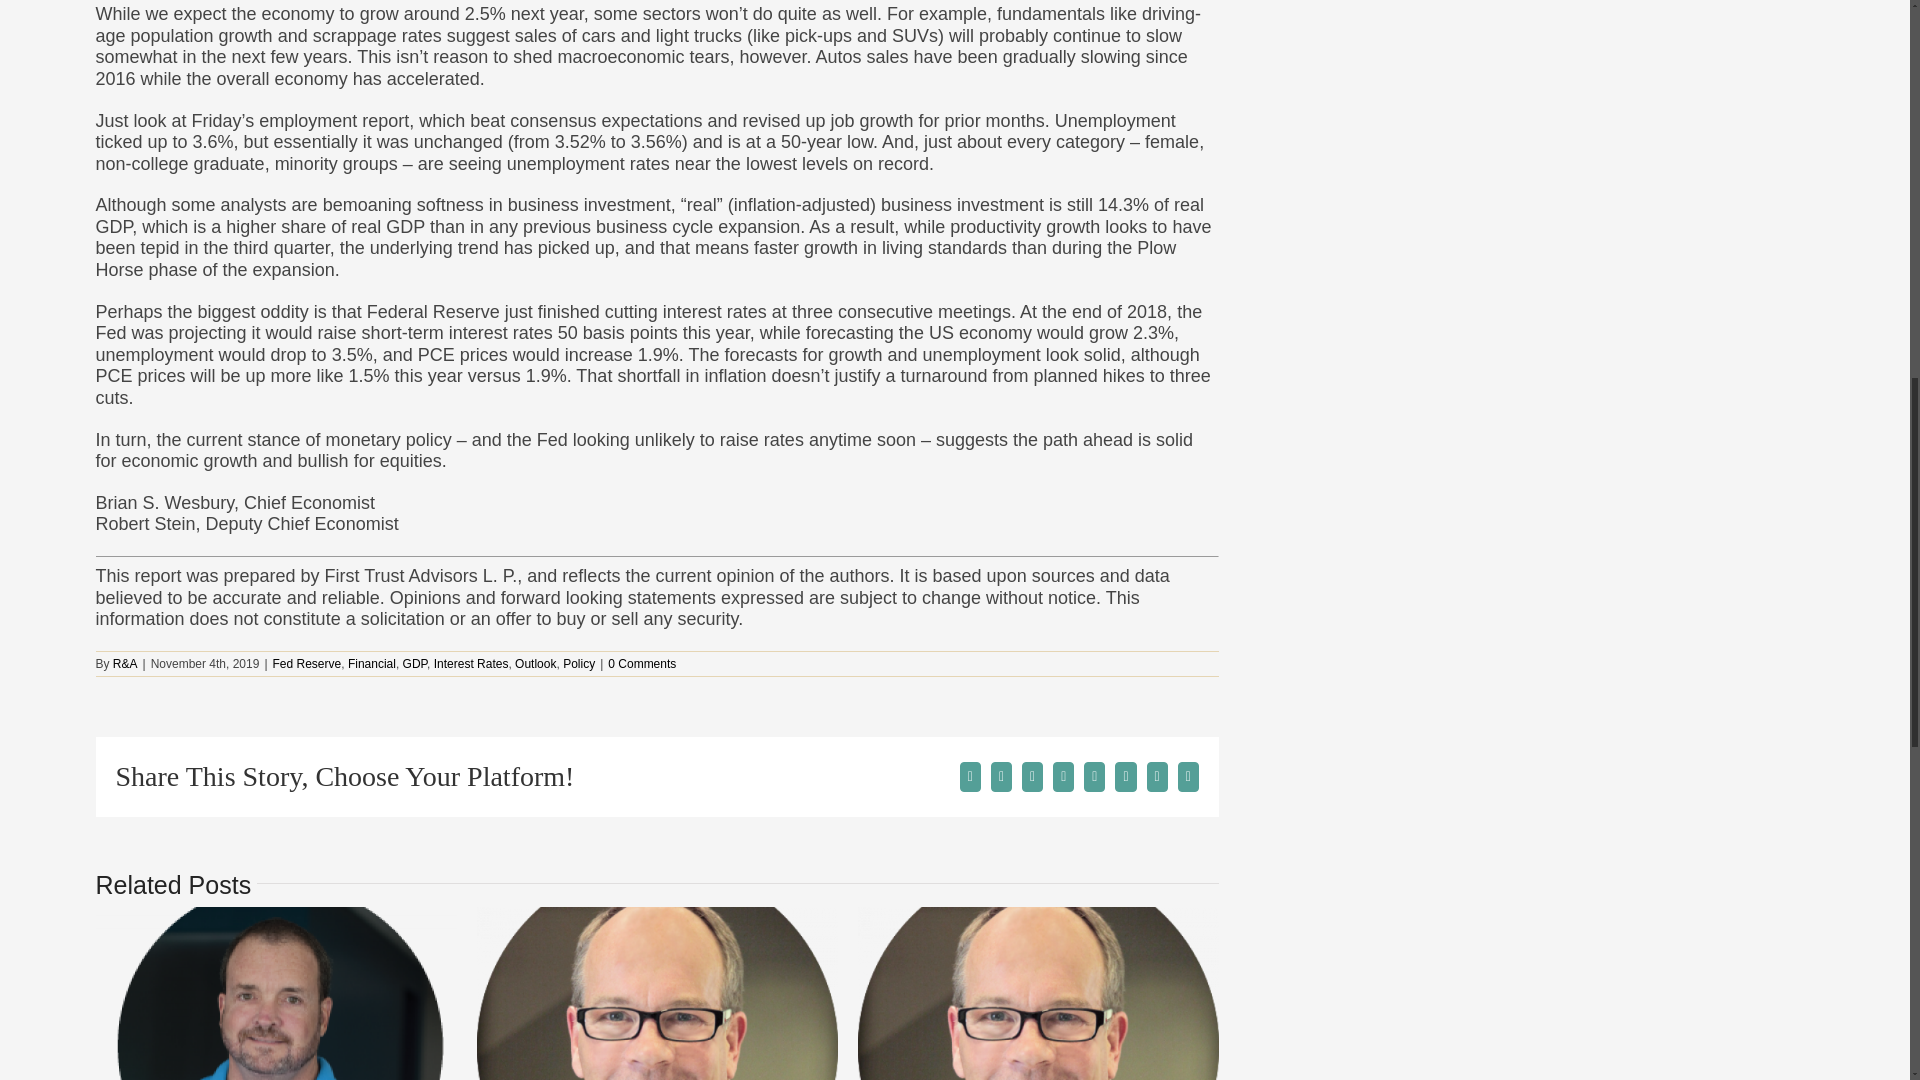  I want to click on GDP, so click(414, 663).